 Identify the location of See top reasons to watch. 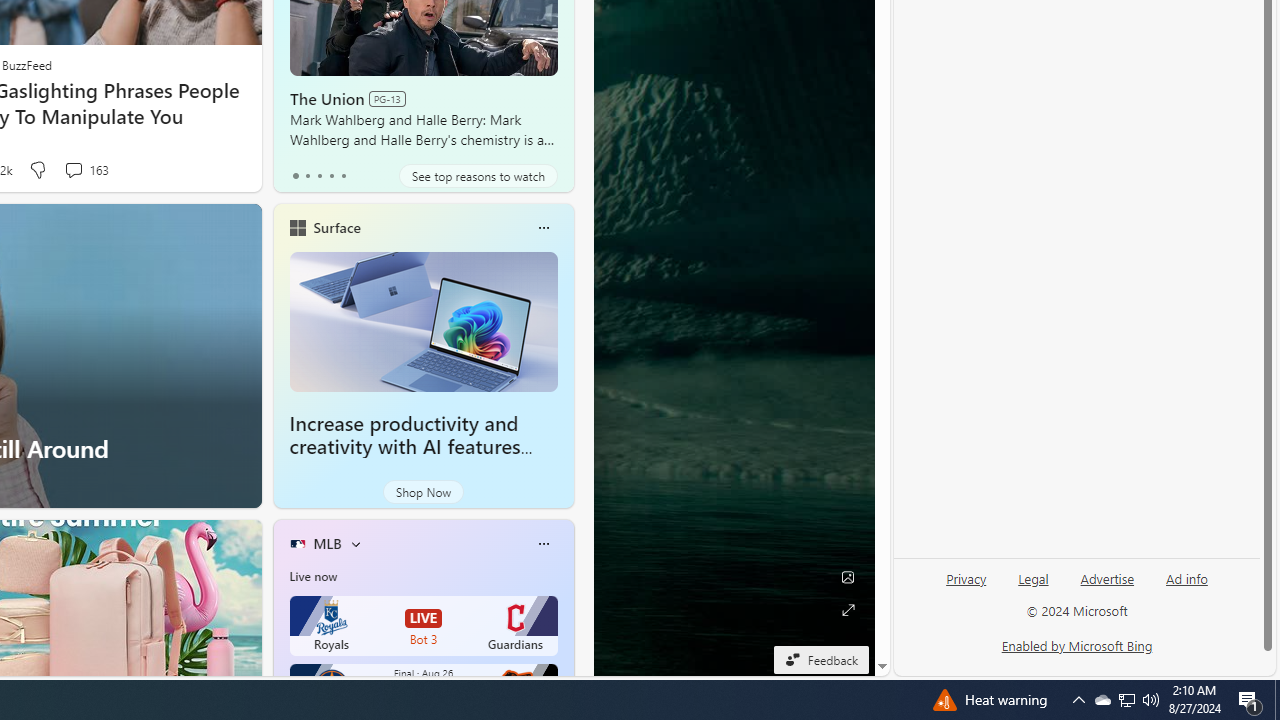
(478, 176).